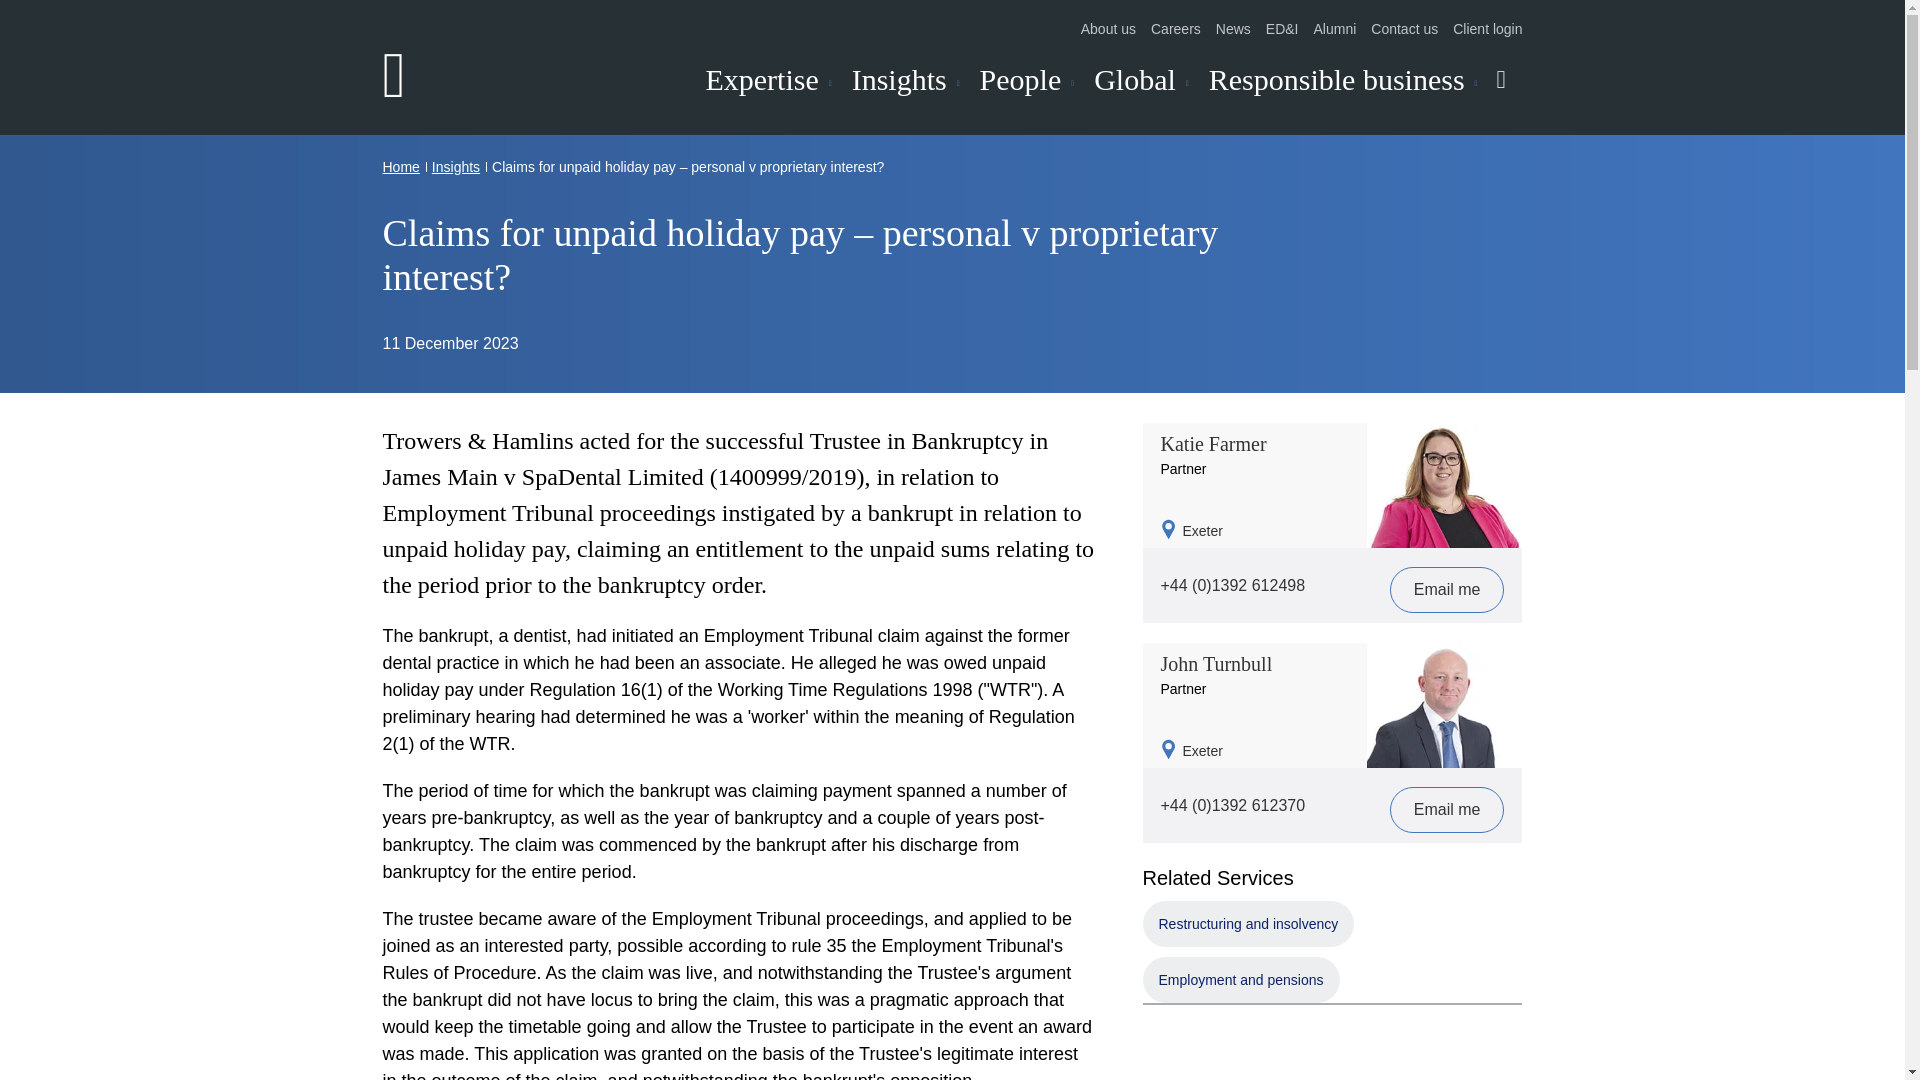 This screenshot has height=1080, width=1920. Describe the element at coordinates (1488, 28) in the screenshot. I see `Client login` at that location.